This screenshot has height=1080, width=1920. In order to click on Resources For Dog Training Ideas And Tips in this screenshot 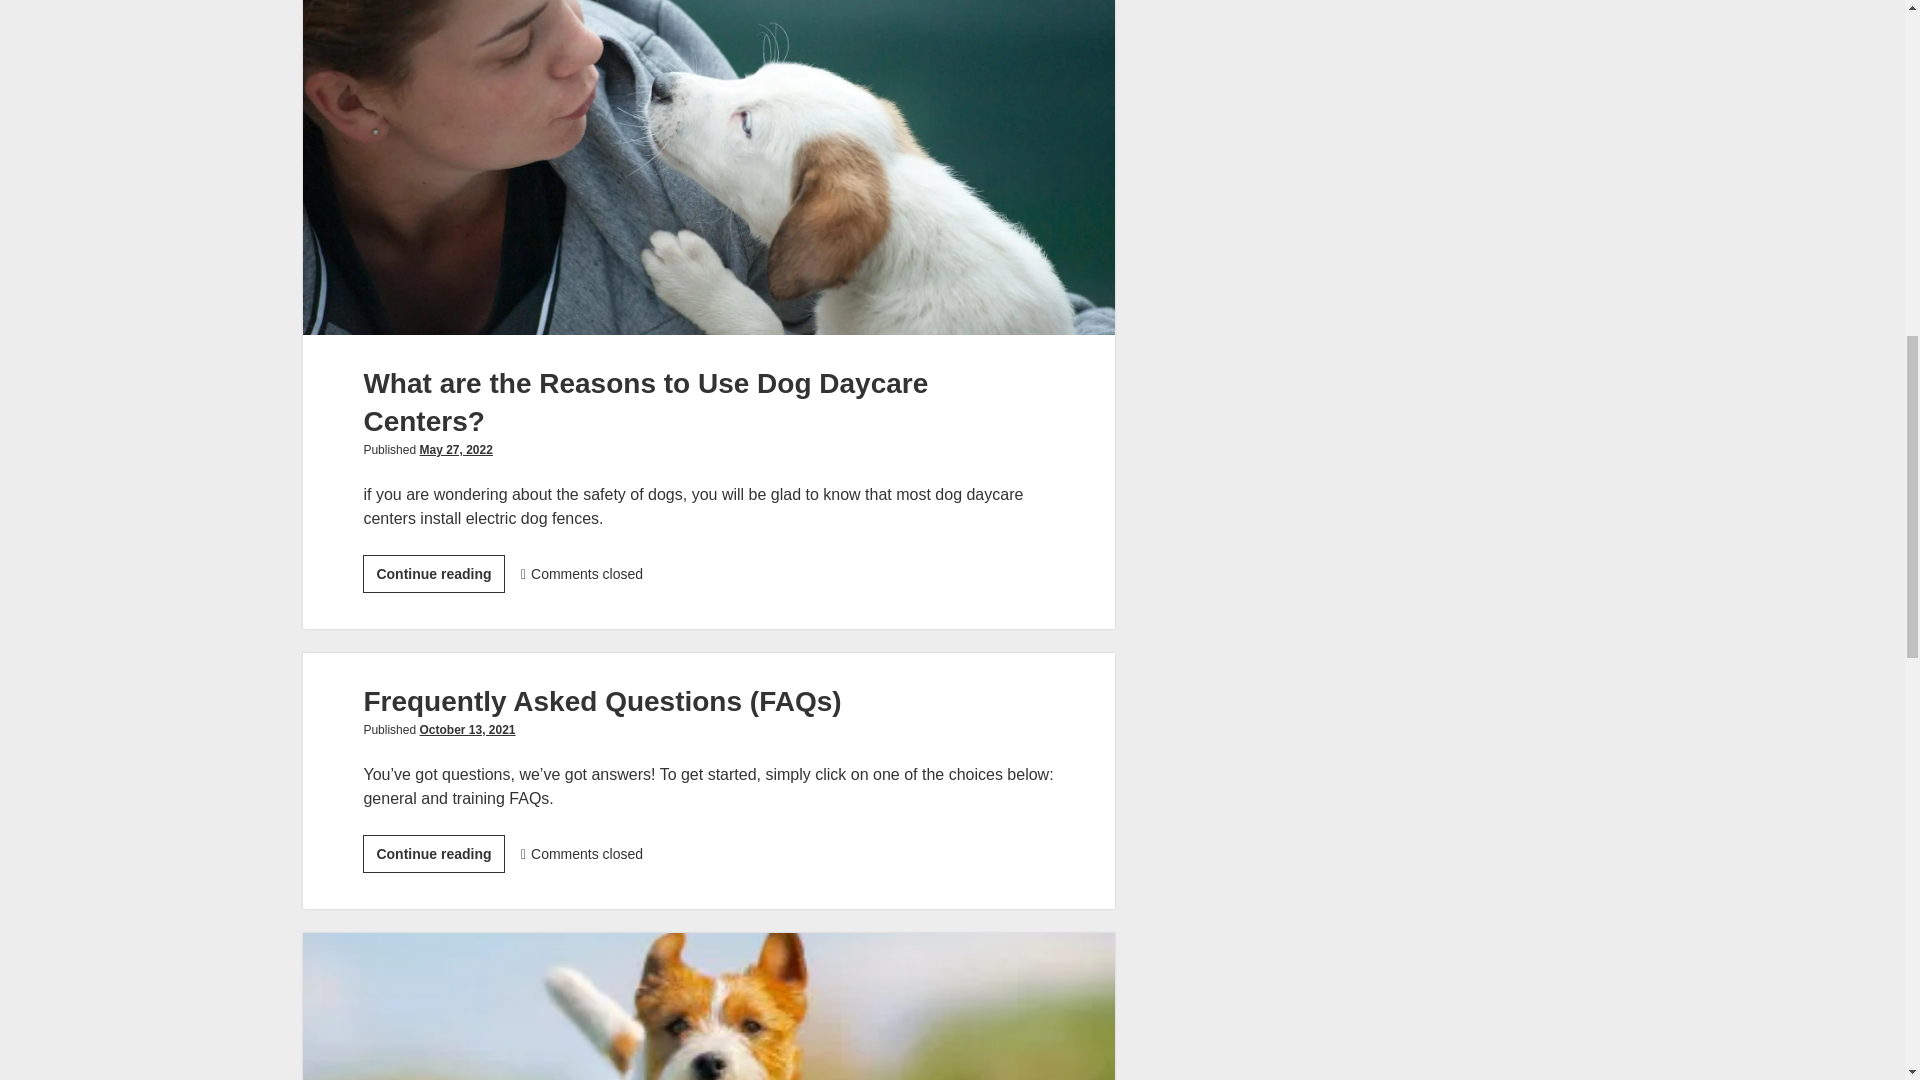, I will do `click(708, 1006)`.